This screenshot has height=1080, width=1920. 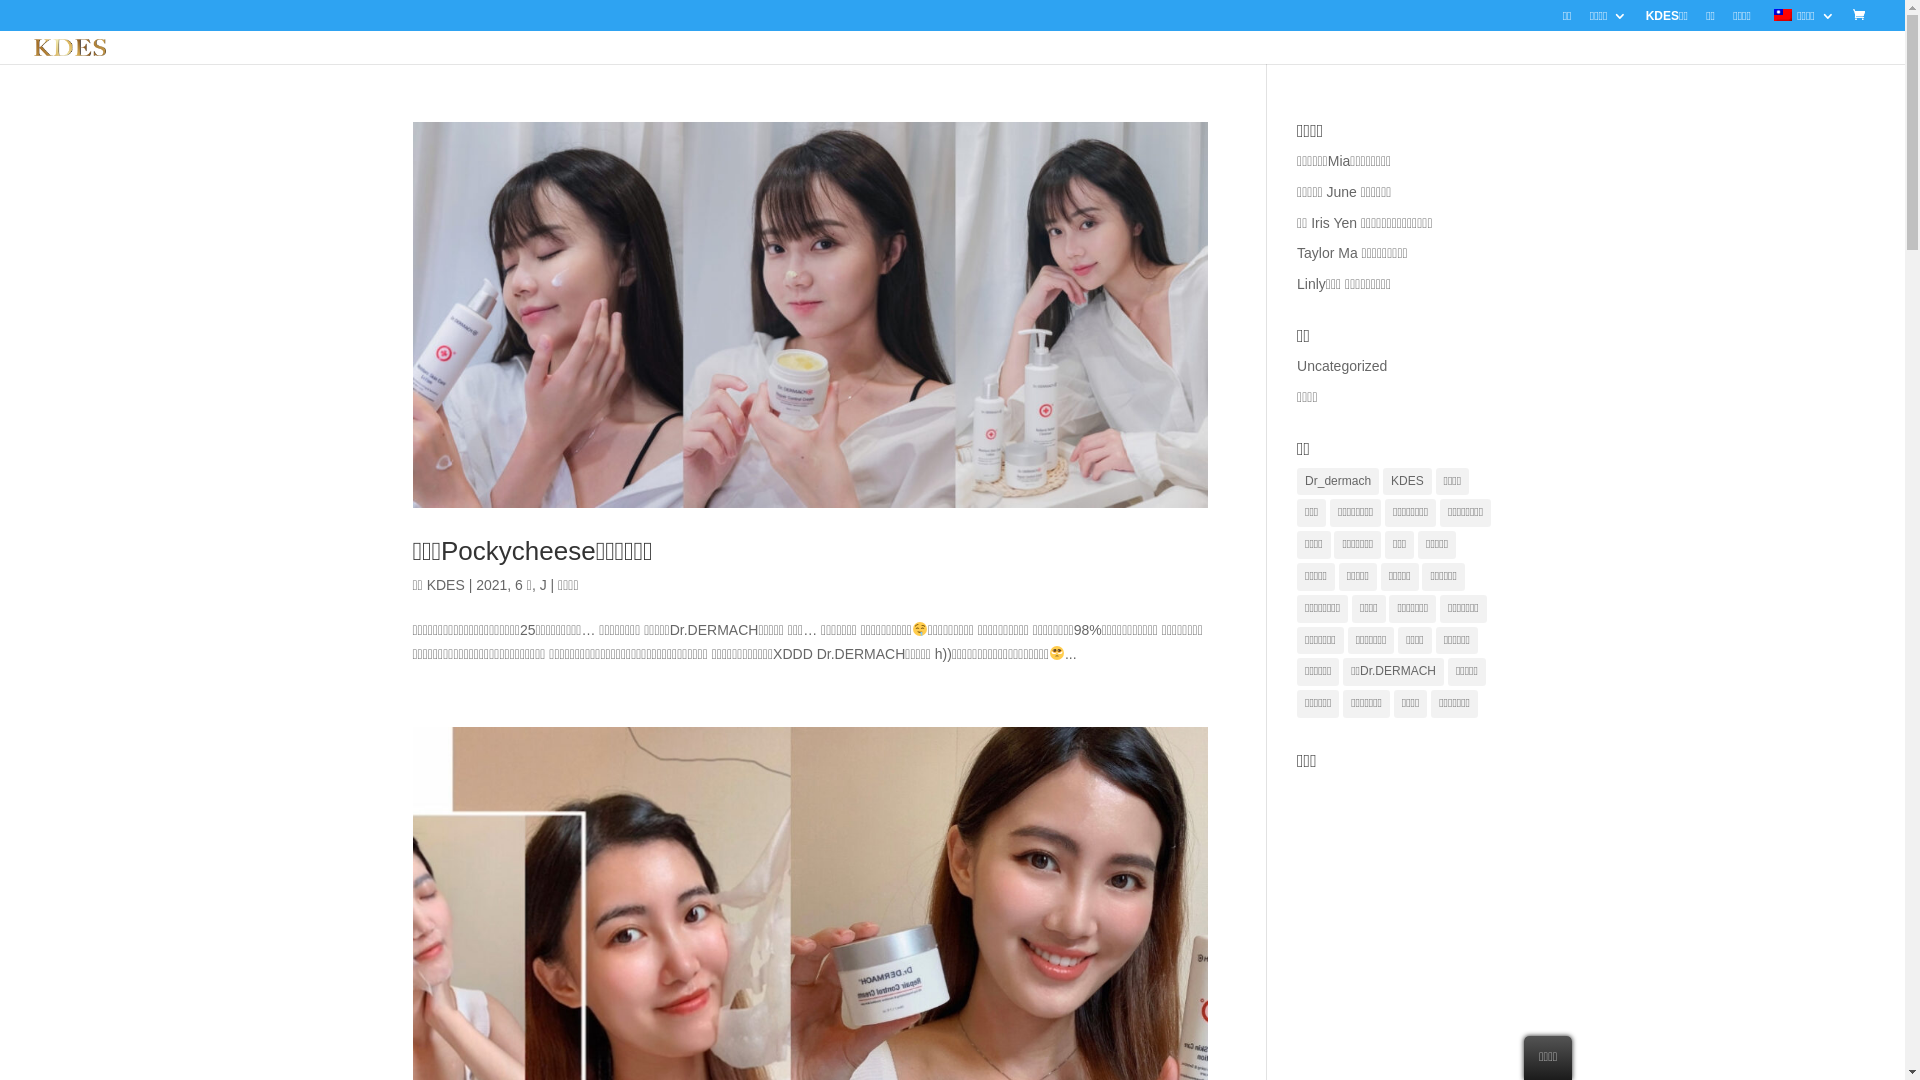 What do you see at coordinates (1342, 366) in the screenshot?
I see `Uncategorized` at bounding box center [1342, 366].